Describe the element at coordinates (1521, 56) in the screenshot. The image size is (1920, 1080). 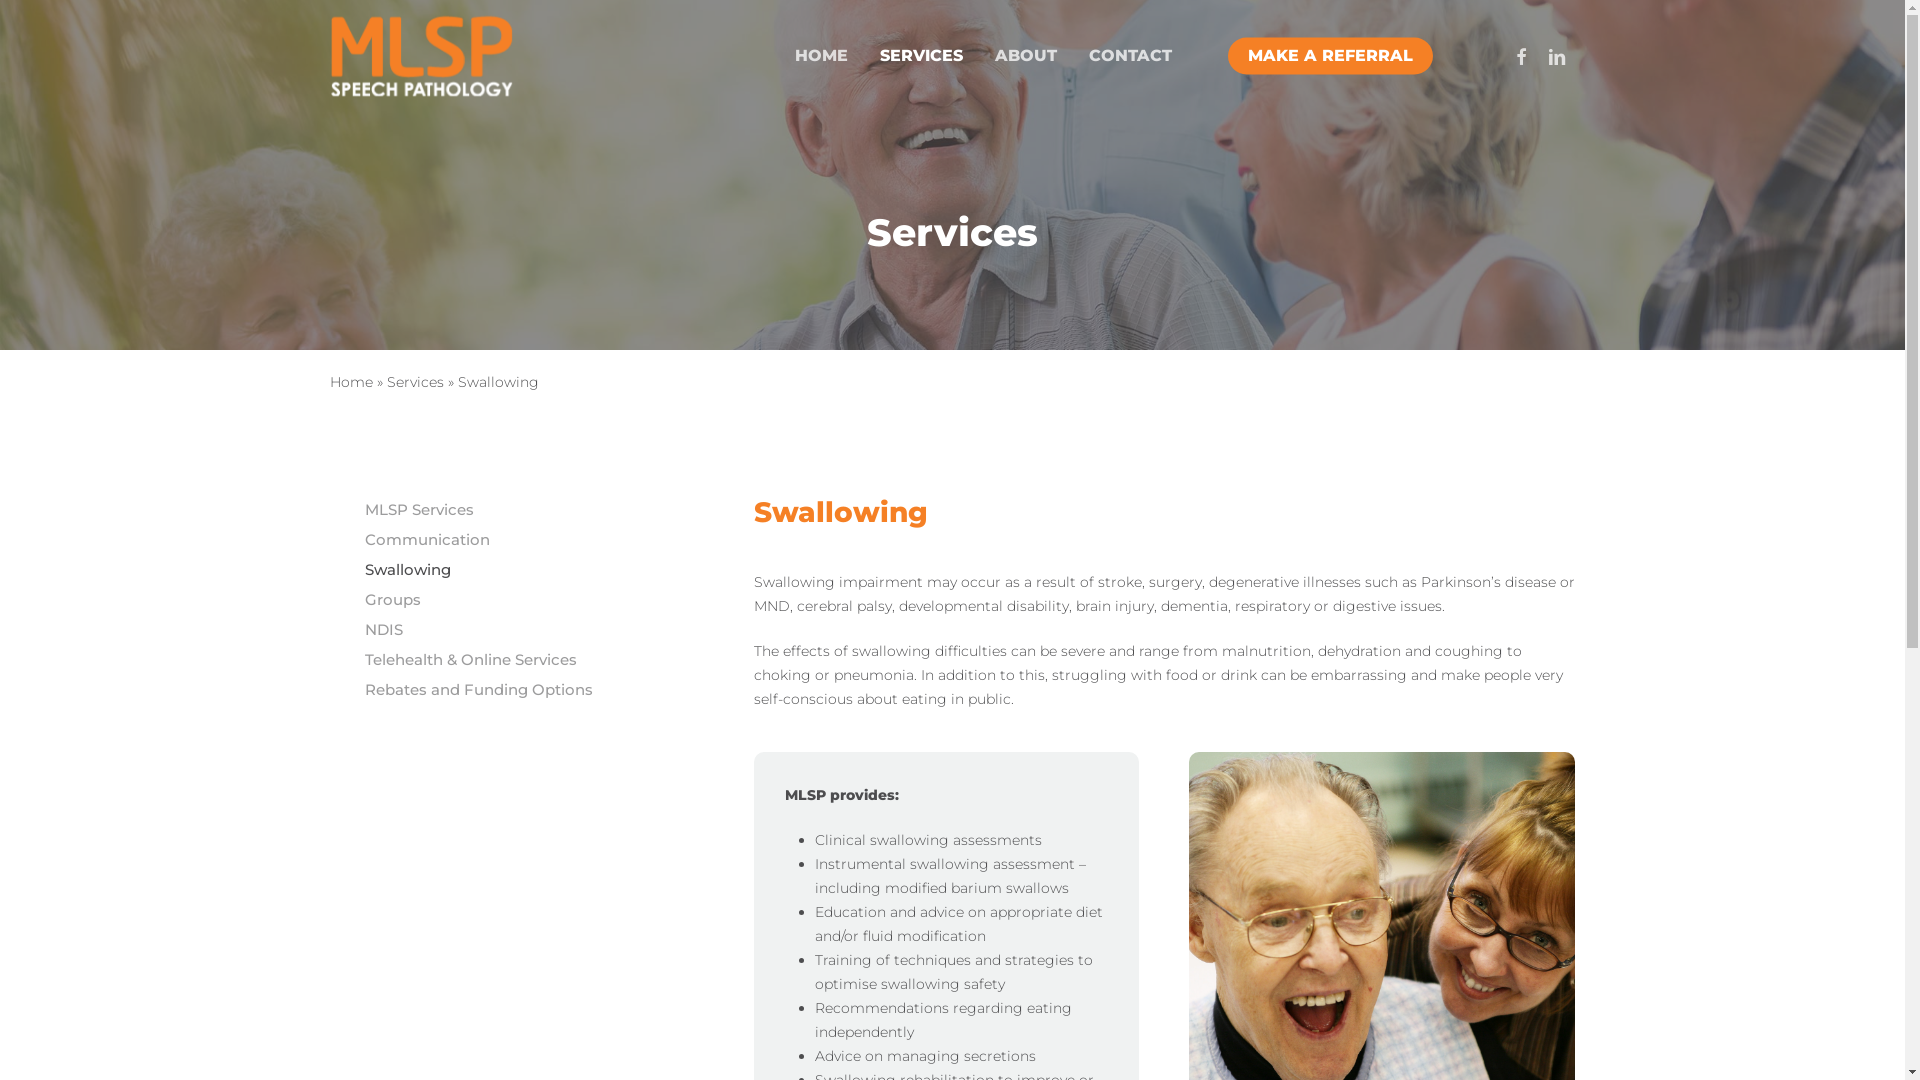
I see `FACEBOOK` at that location.